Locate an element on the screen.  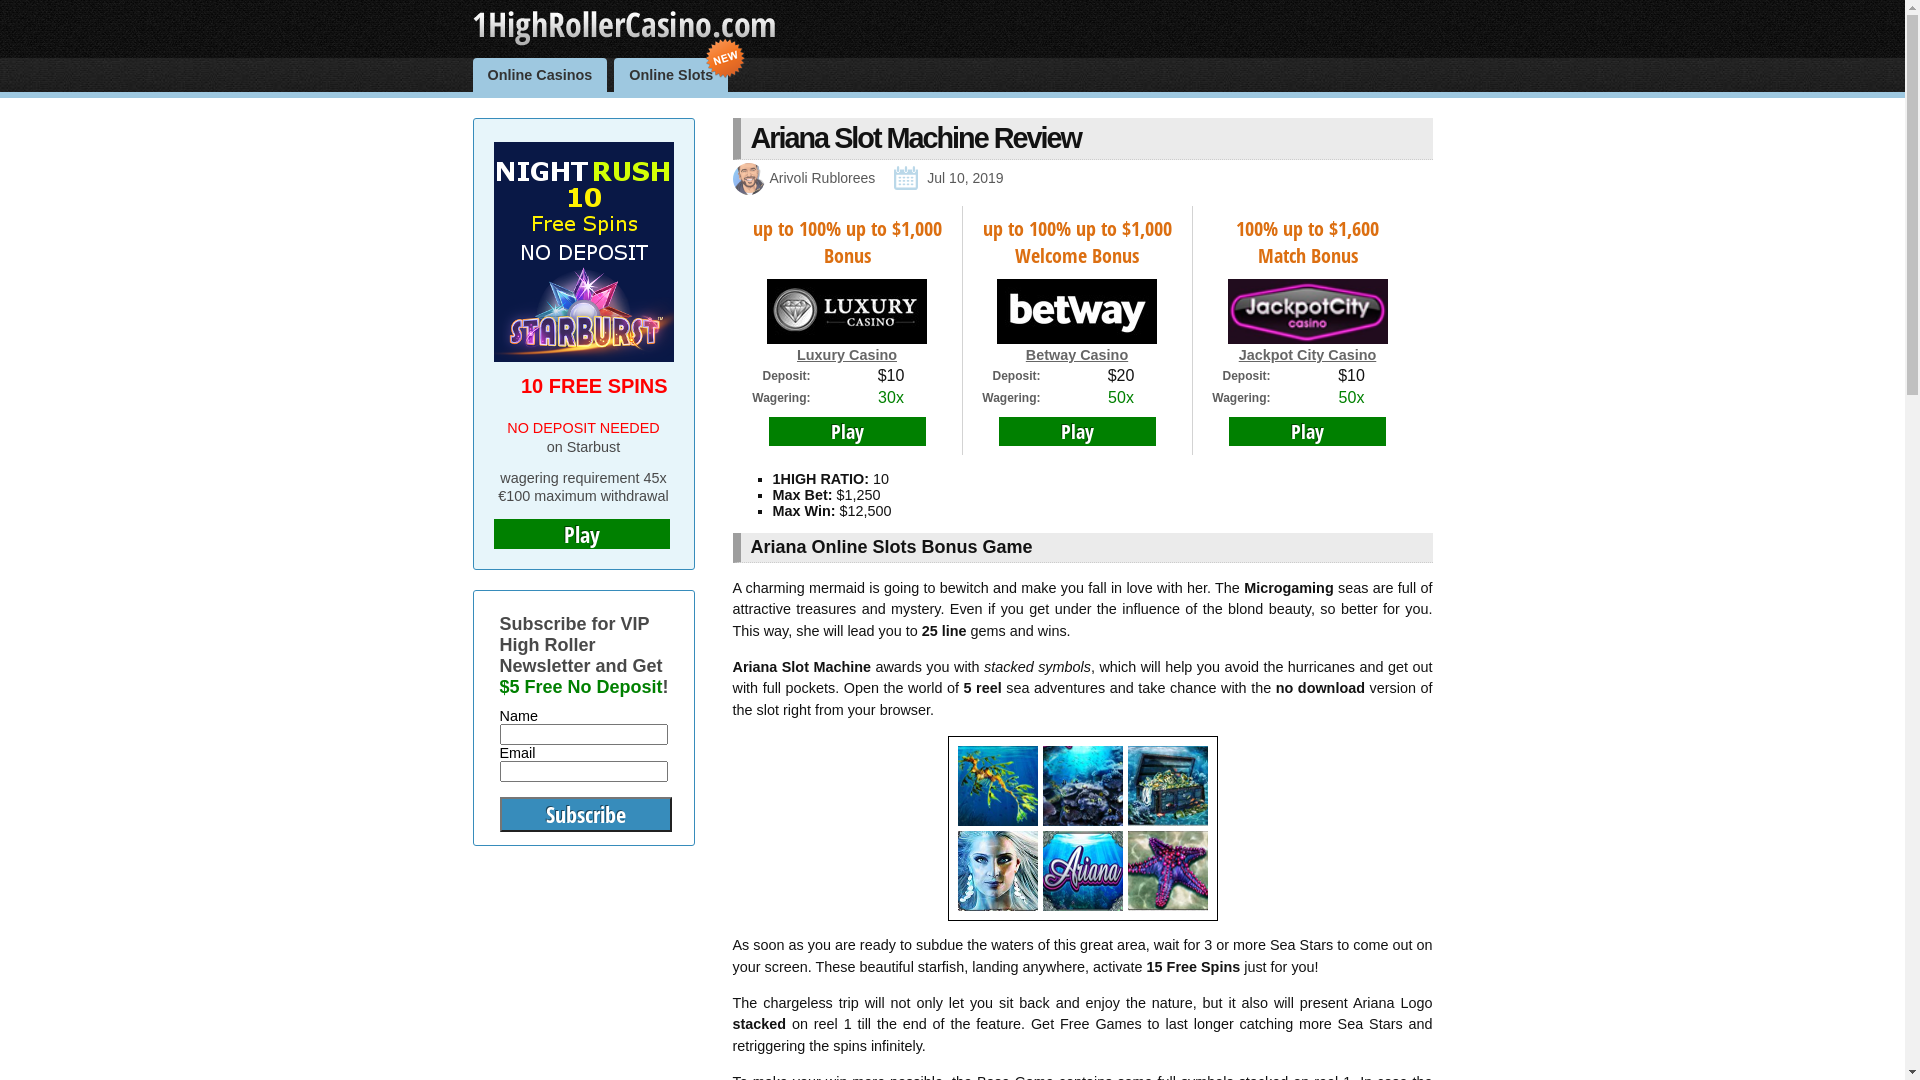
Online Casinos is located at coordinates (540, 75).